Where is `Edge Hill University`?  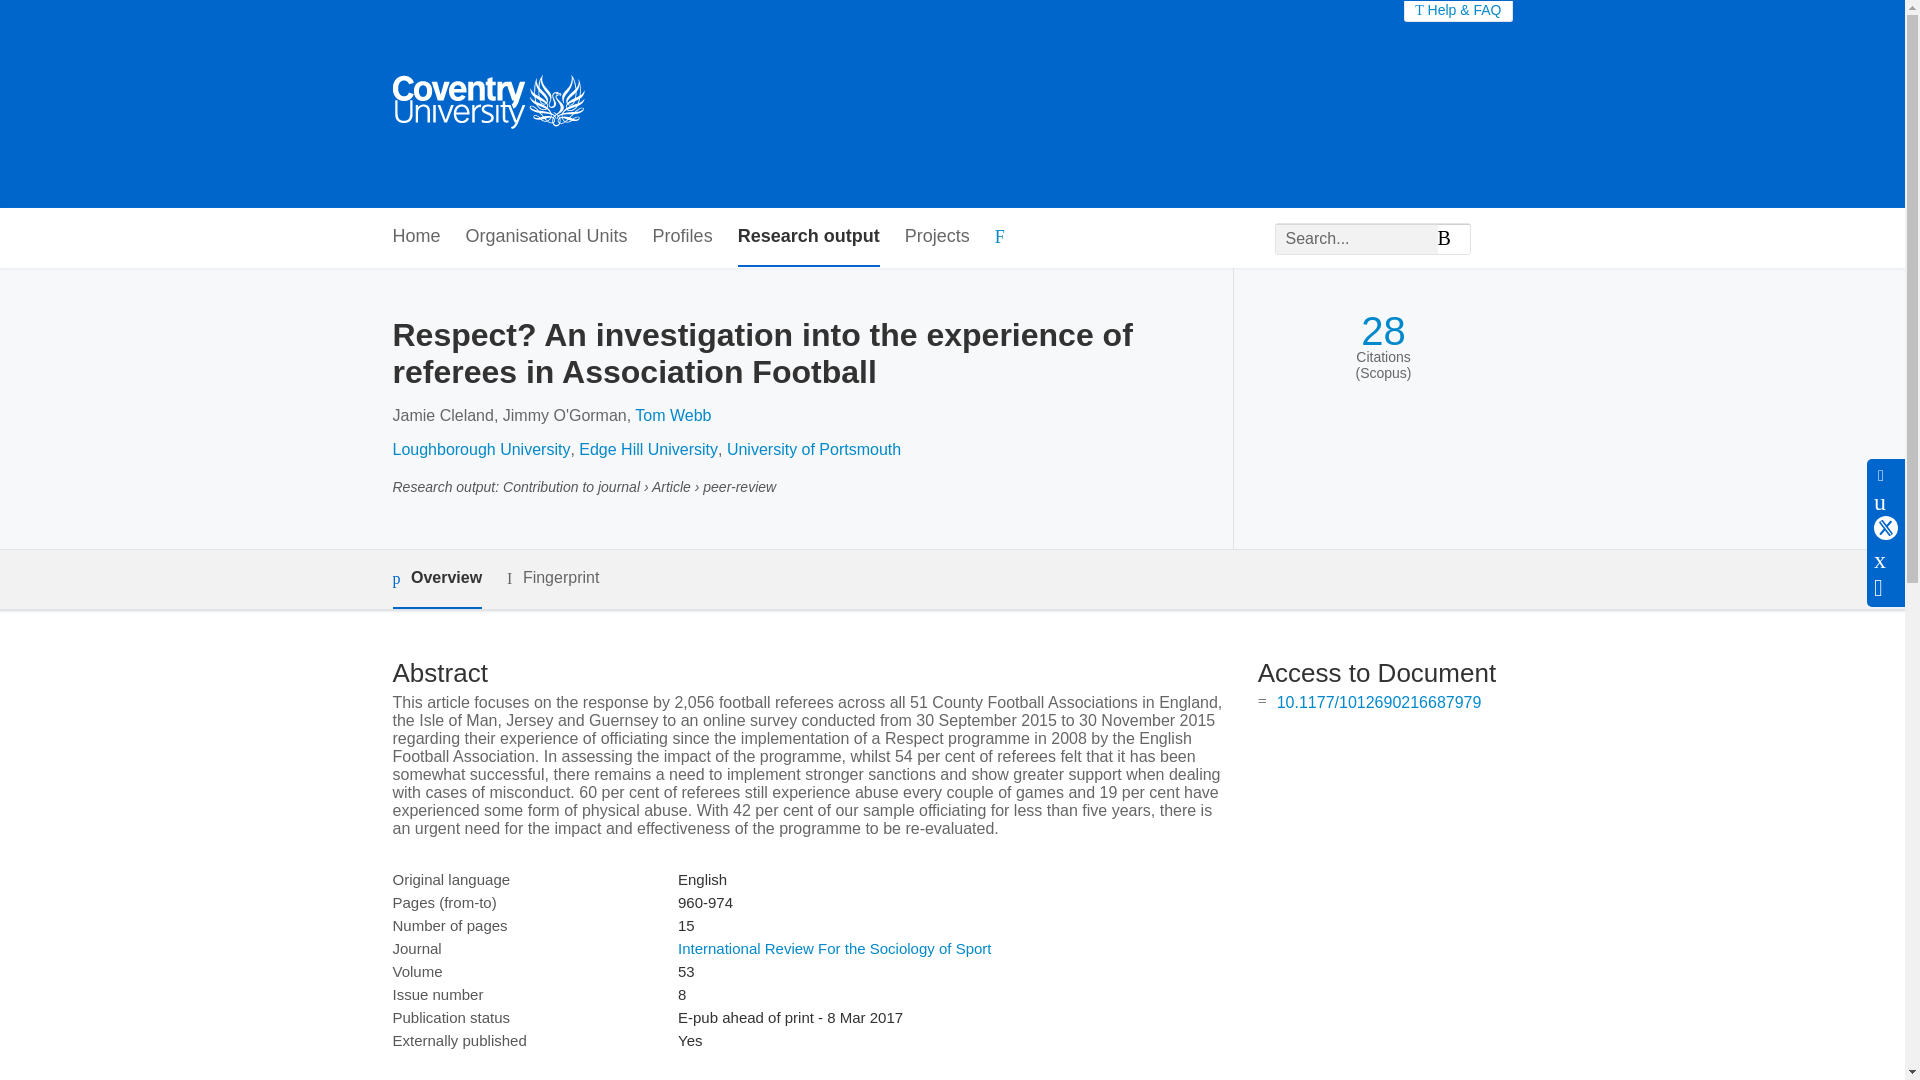
Edge Hill University is located at coordinates (648, 448).